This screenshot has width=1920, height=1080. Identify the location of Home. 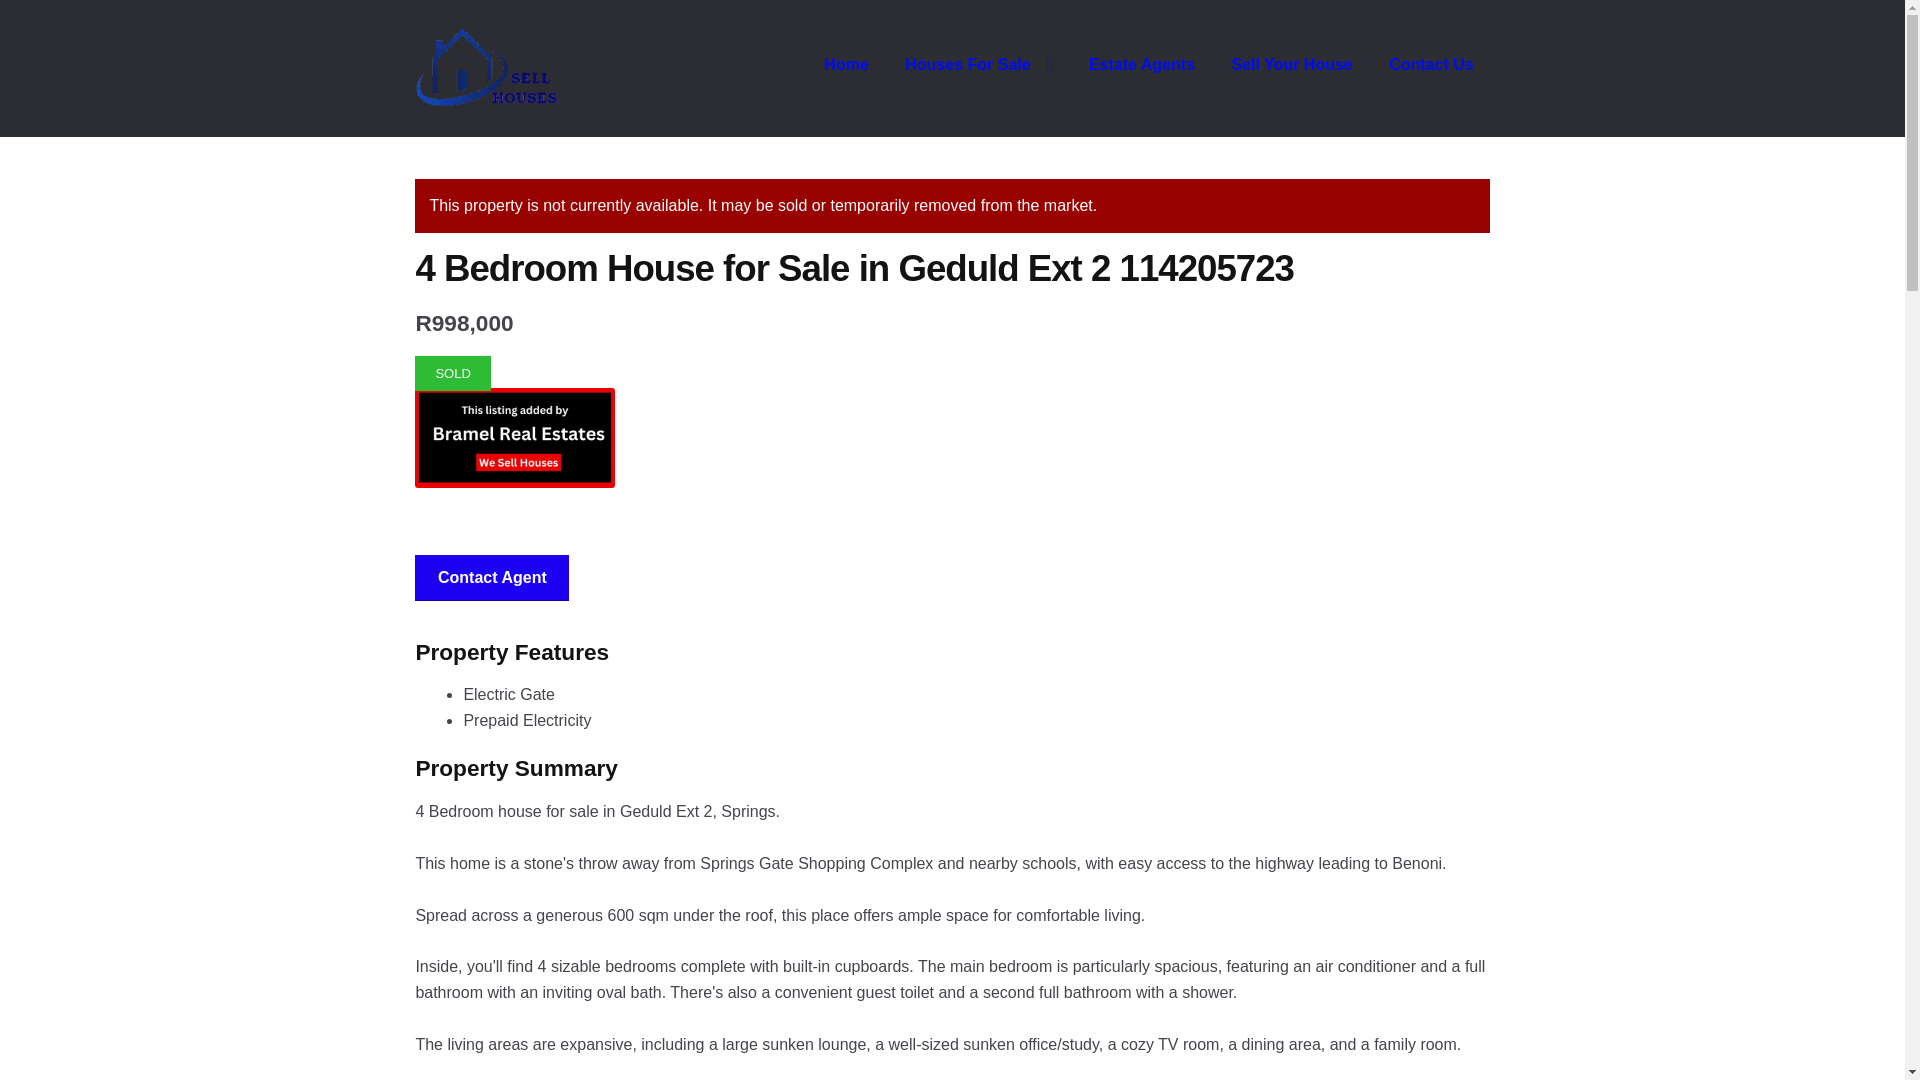
(846, 64).